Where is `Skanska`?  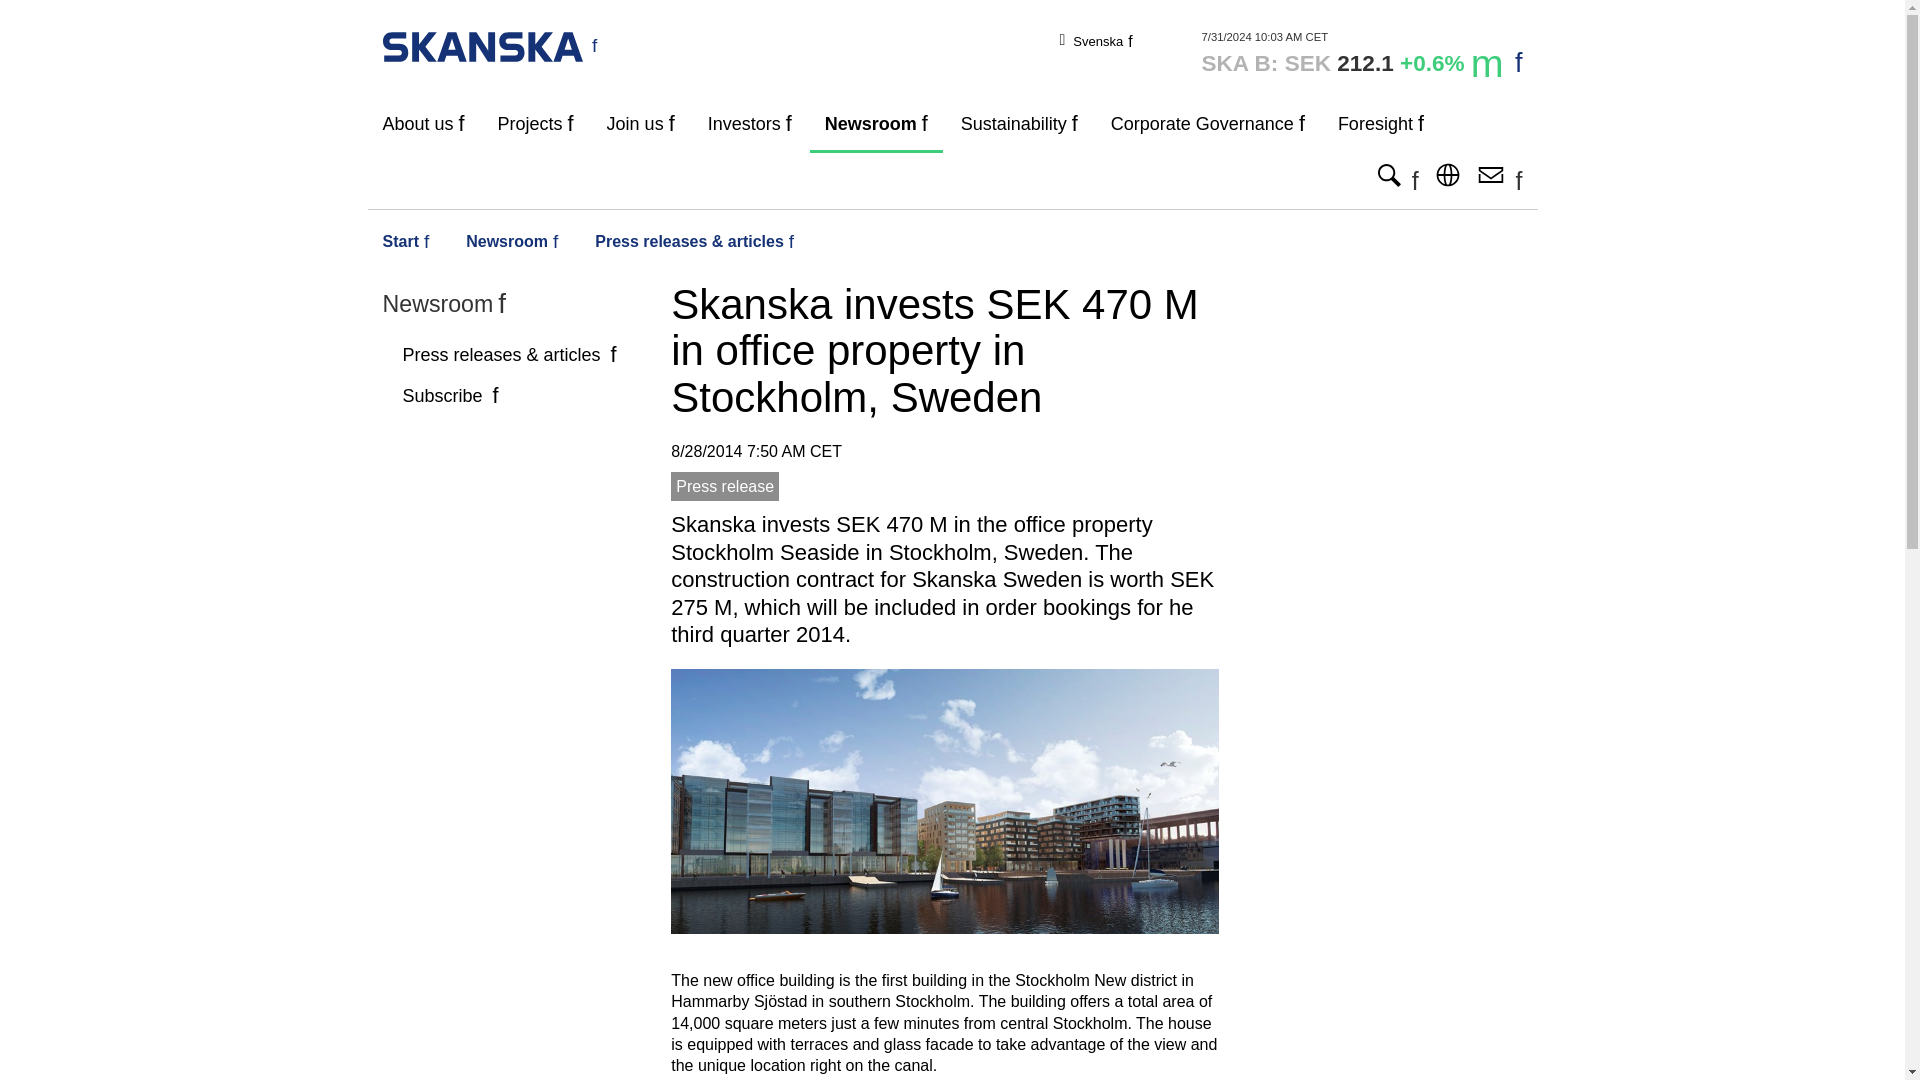
Skanska is located at coordinates (490, 45).